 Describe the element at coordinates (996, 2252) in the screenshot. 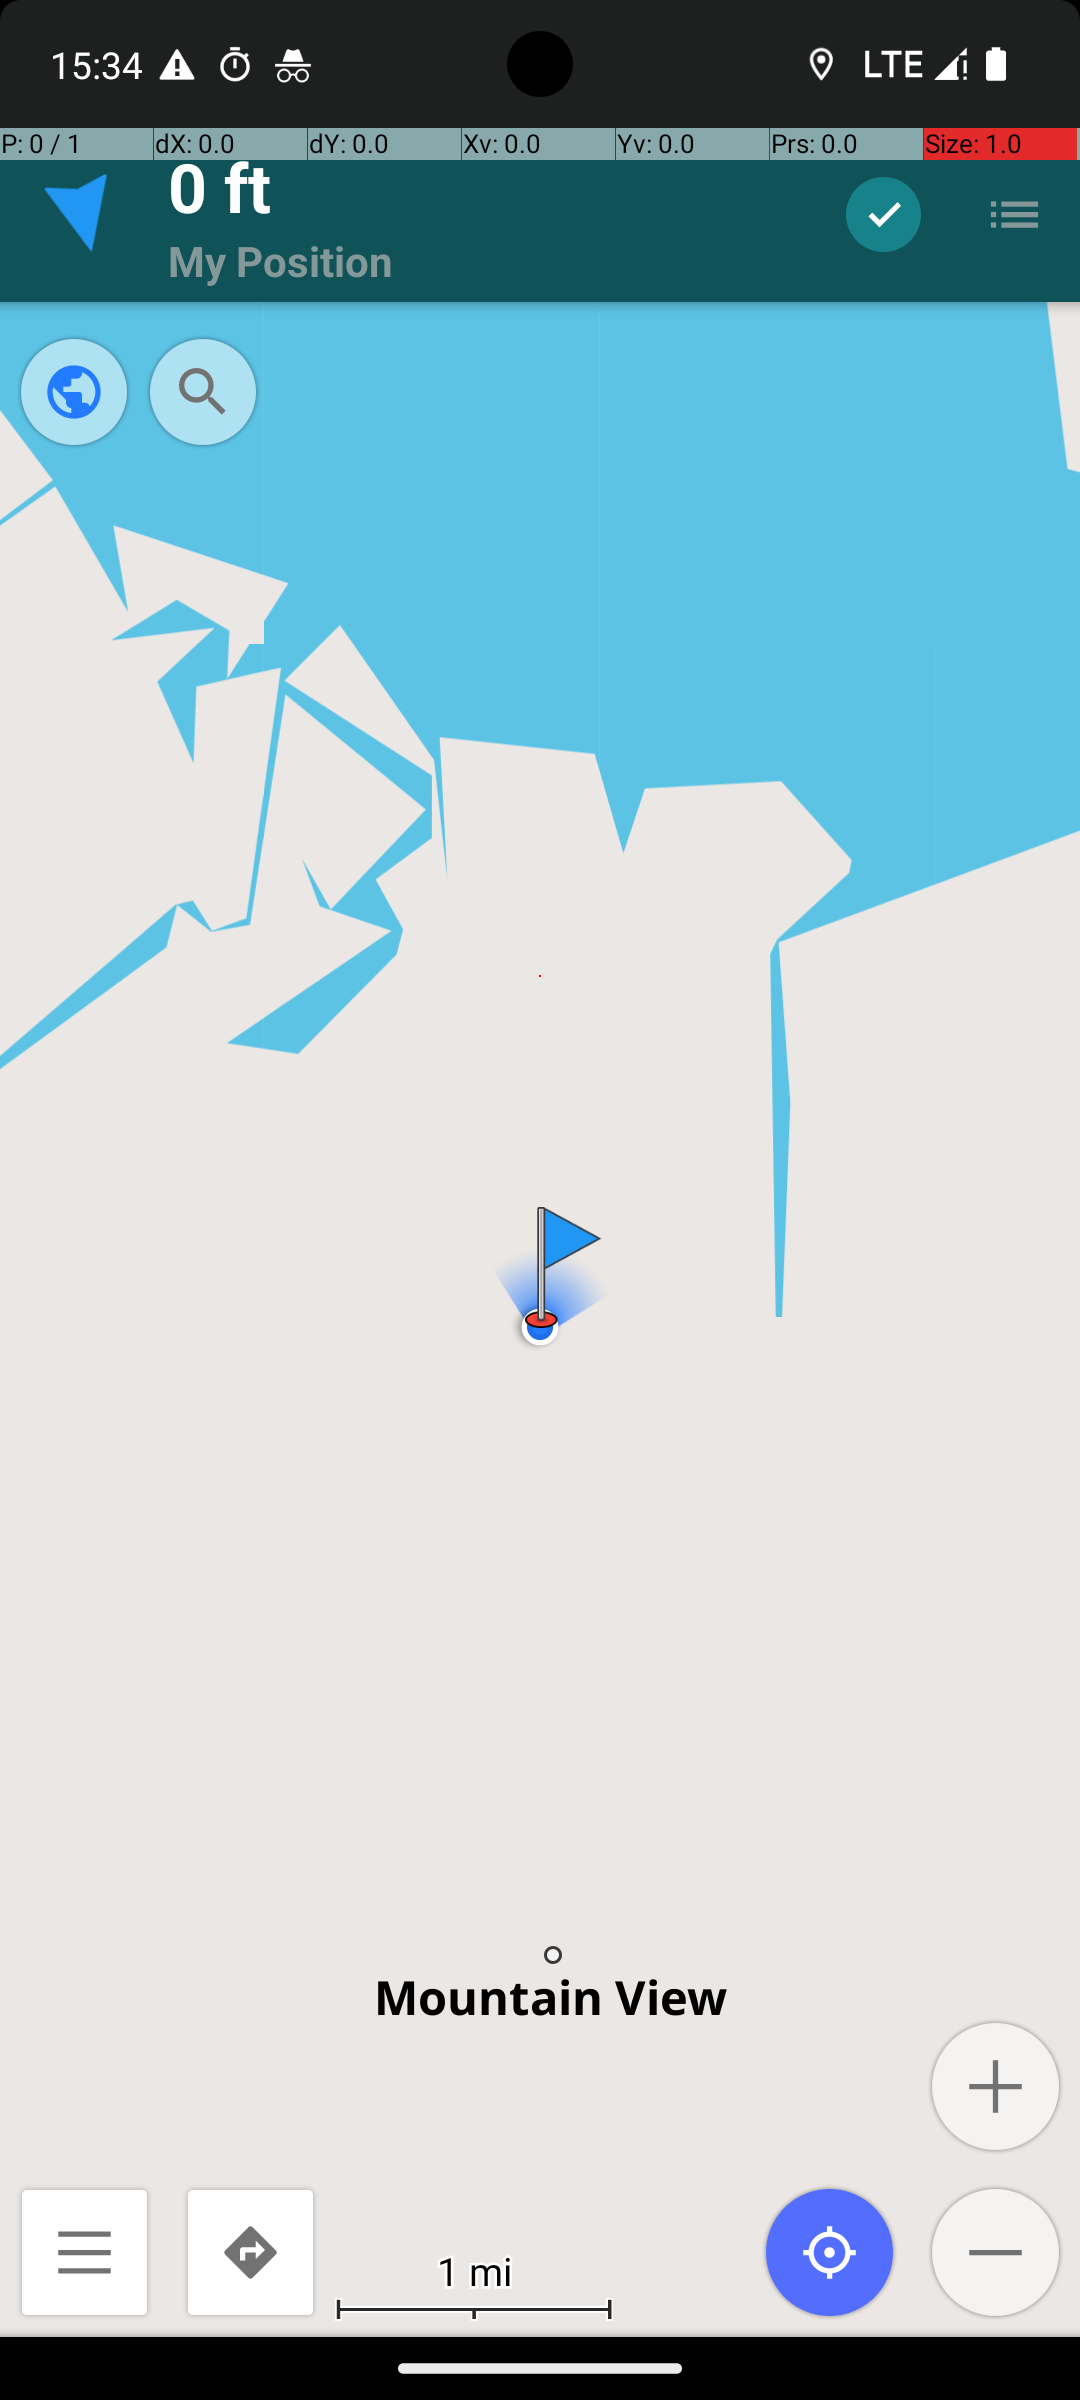

I see `Zoom out` at that location.